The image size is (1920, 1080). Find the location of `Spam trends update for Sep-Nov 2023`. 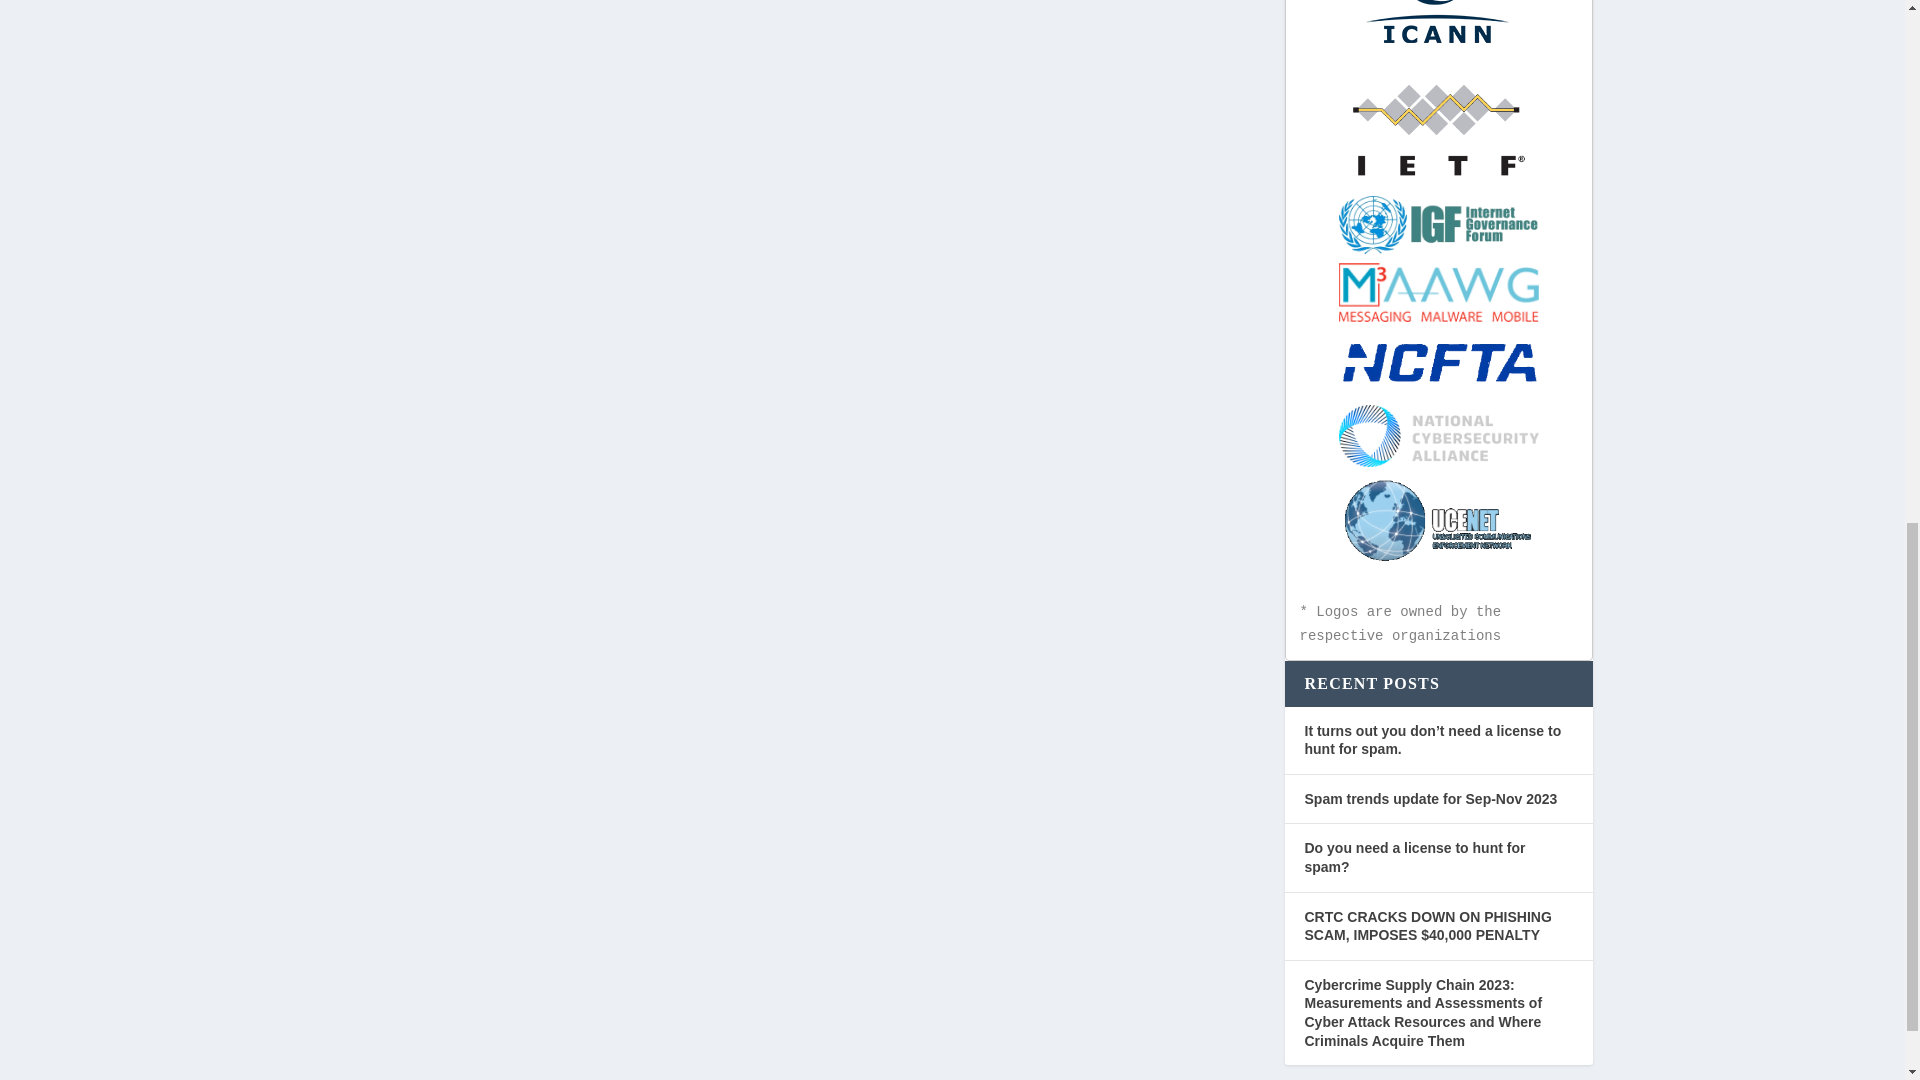

Spam trends update for Sep-Nov 2023 is located at coordinates (1430, 798).